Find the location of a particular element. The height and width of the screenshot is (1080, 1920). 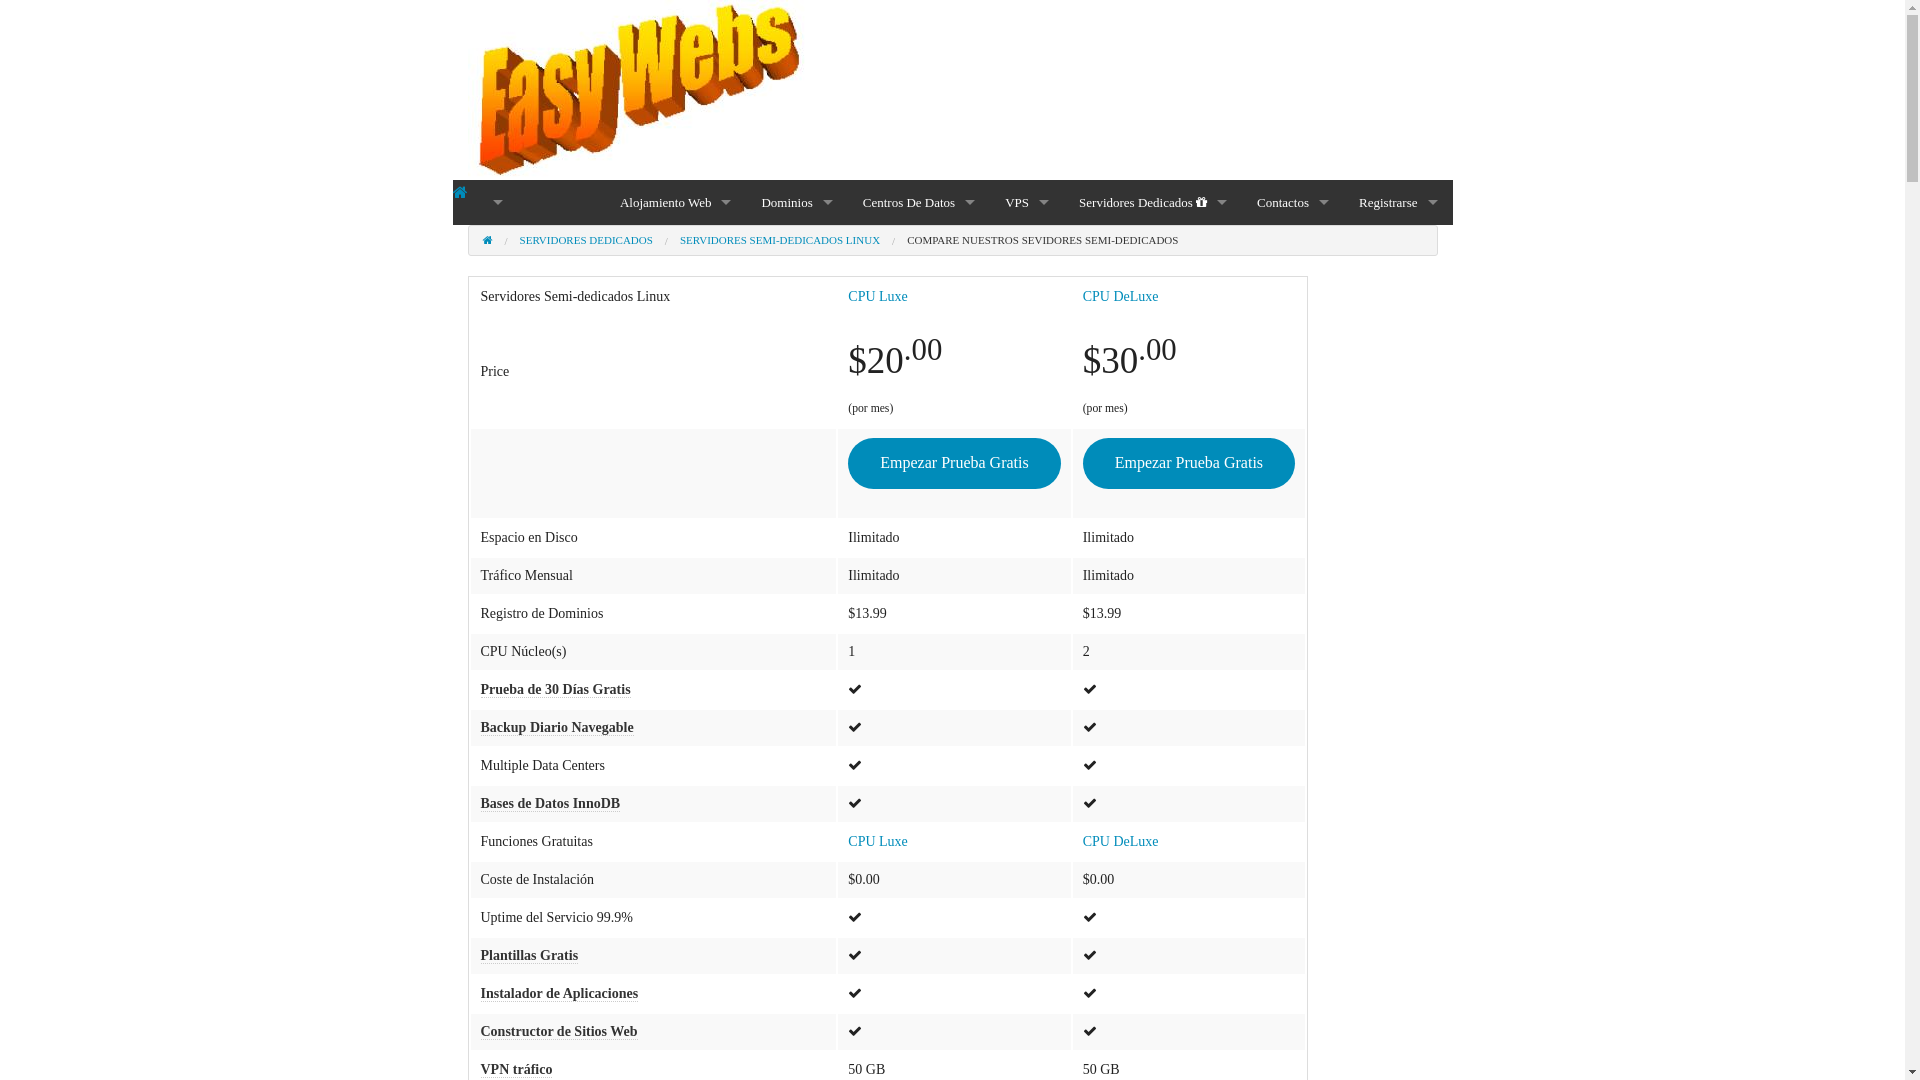

Empezar Prueba Gratis is located at coordinates (1189, 464).